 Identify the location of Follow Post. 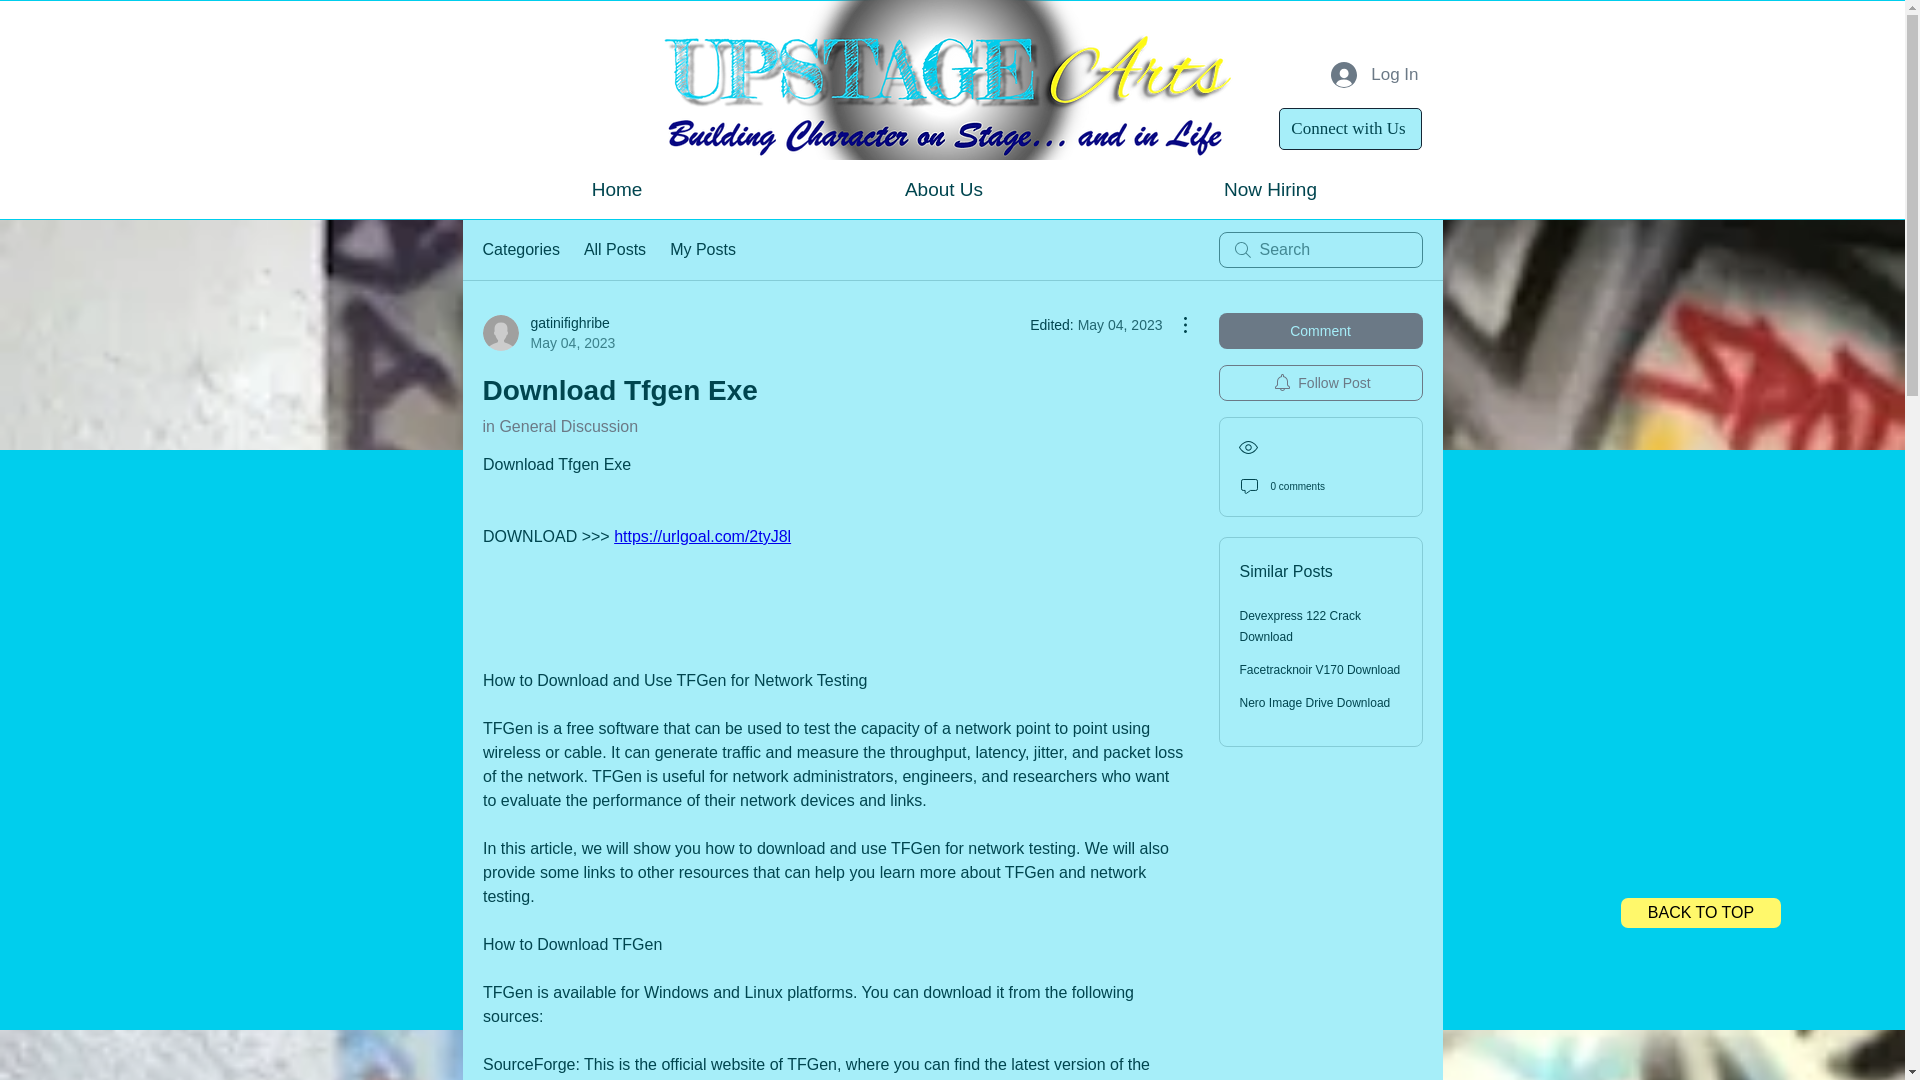
(1315, 702).